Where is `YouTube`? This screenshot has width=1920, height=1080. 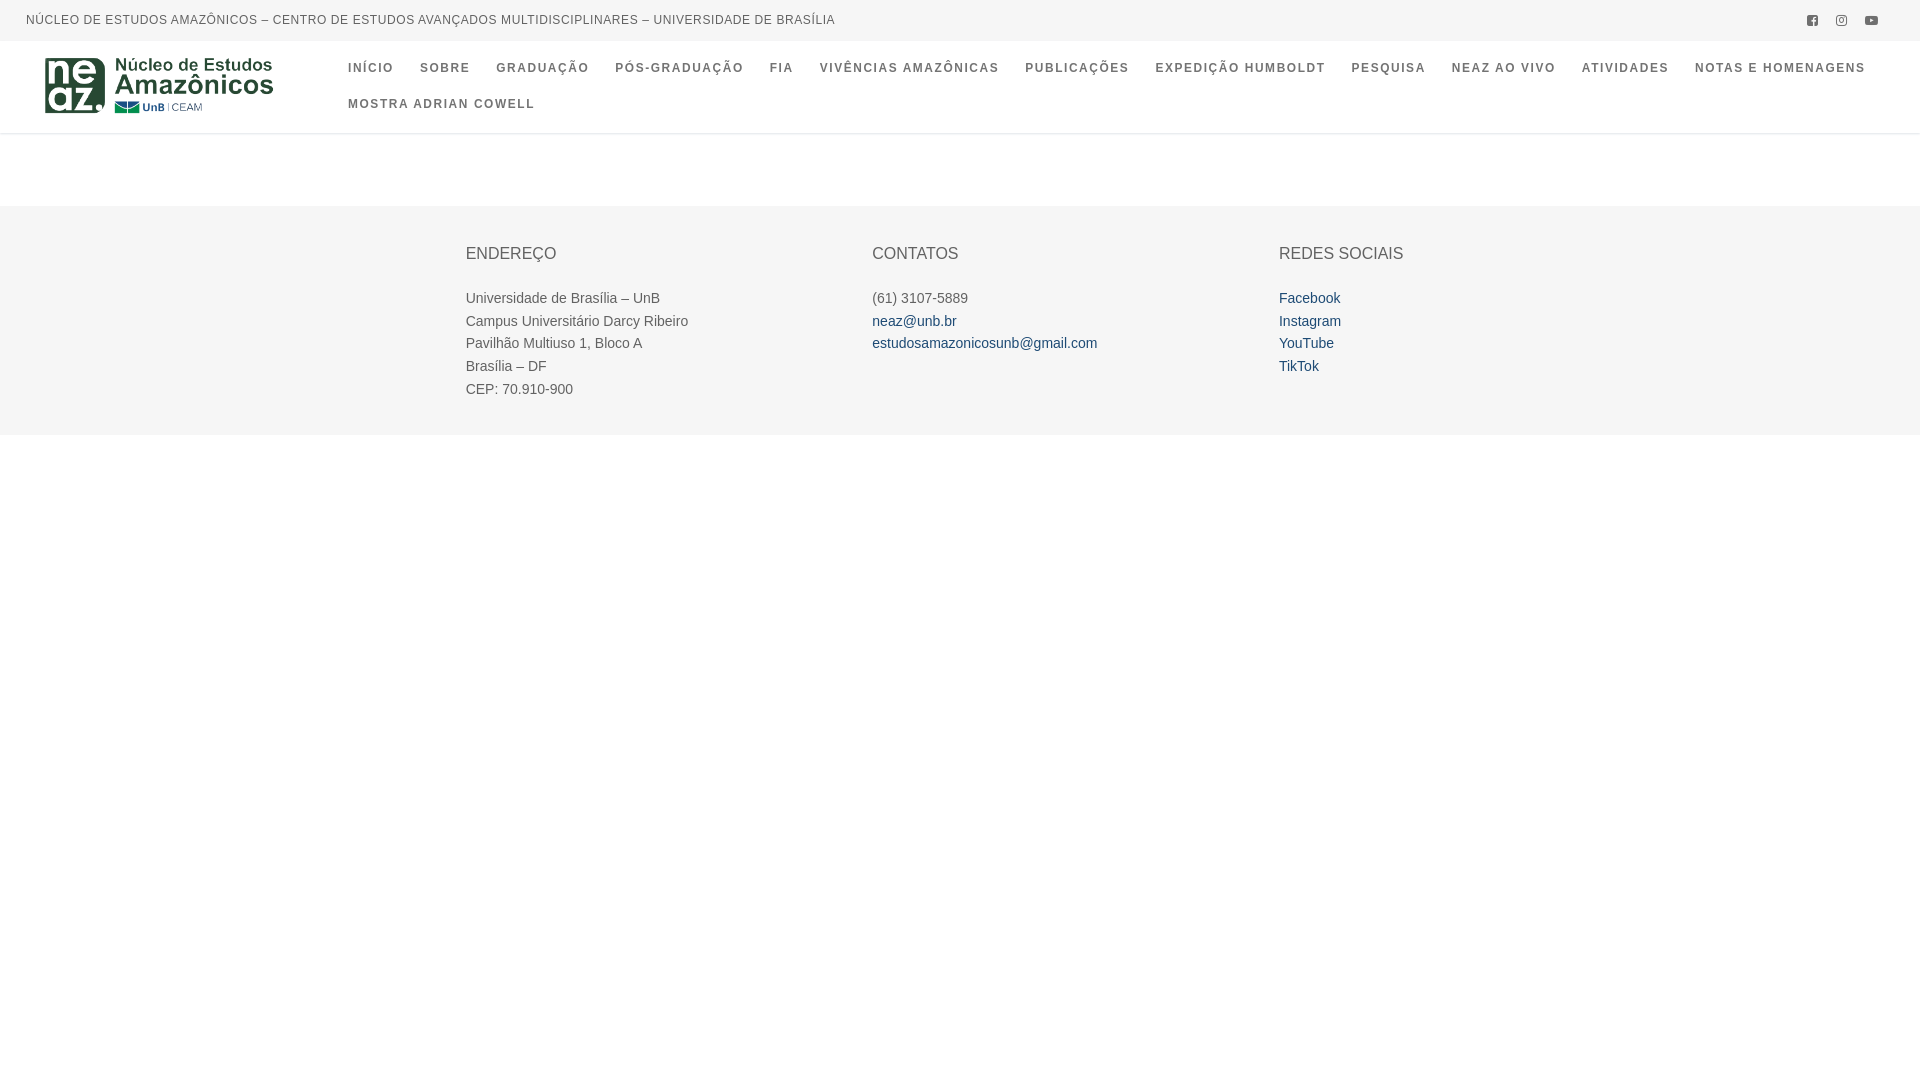 YouTube is located at coordinates (1306, 343).